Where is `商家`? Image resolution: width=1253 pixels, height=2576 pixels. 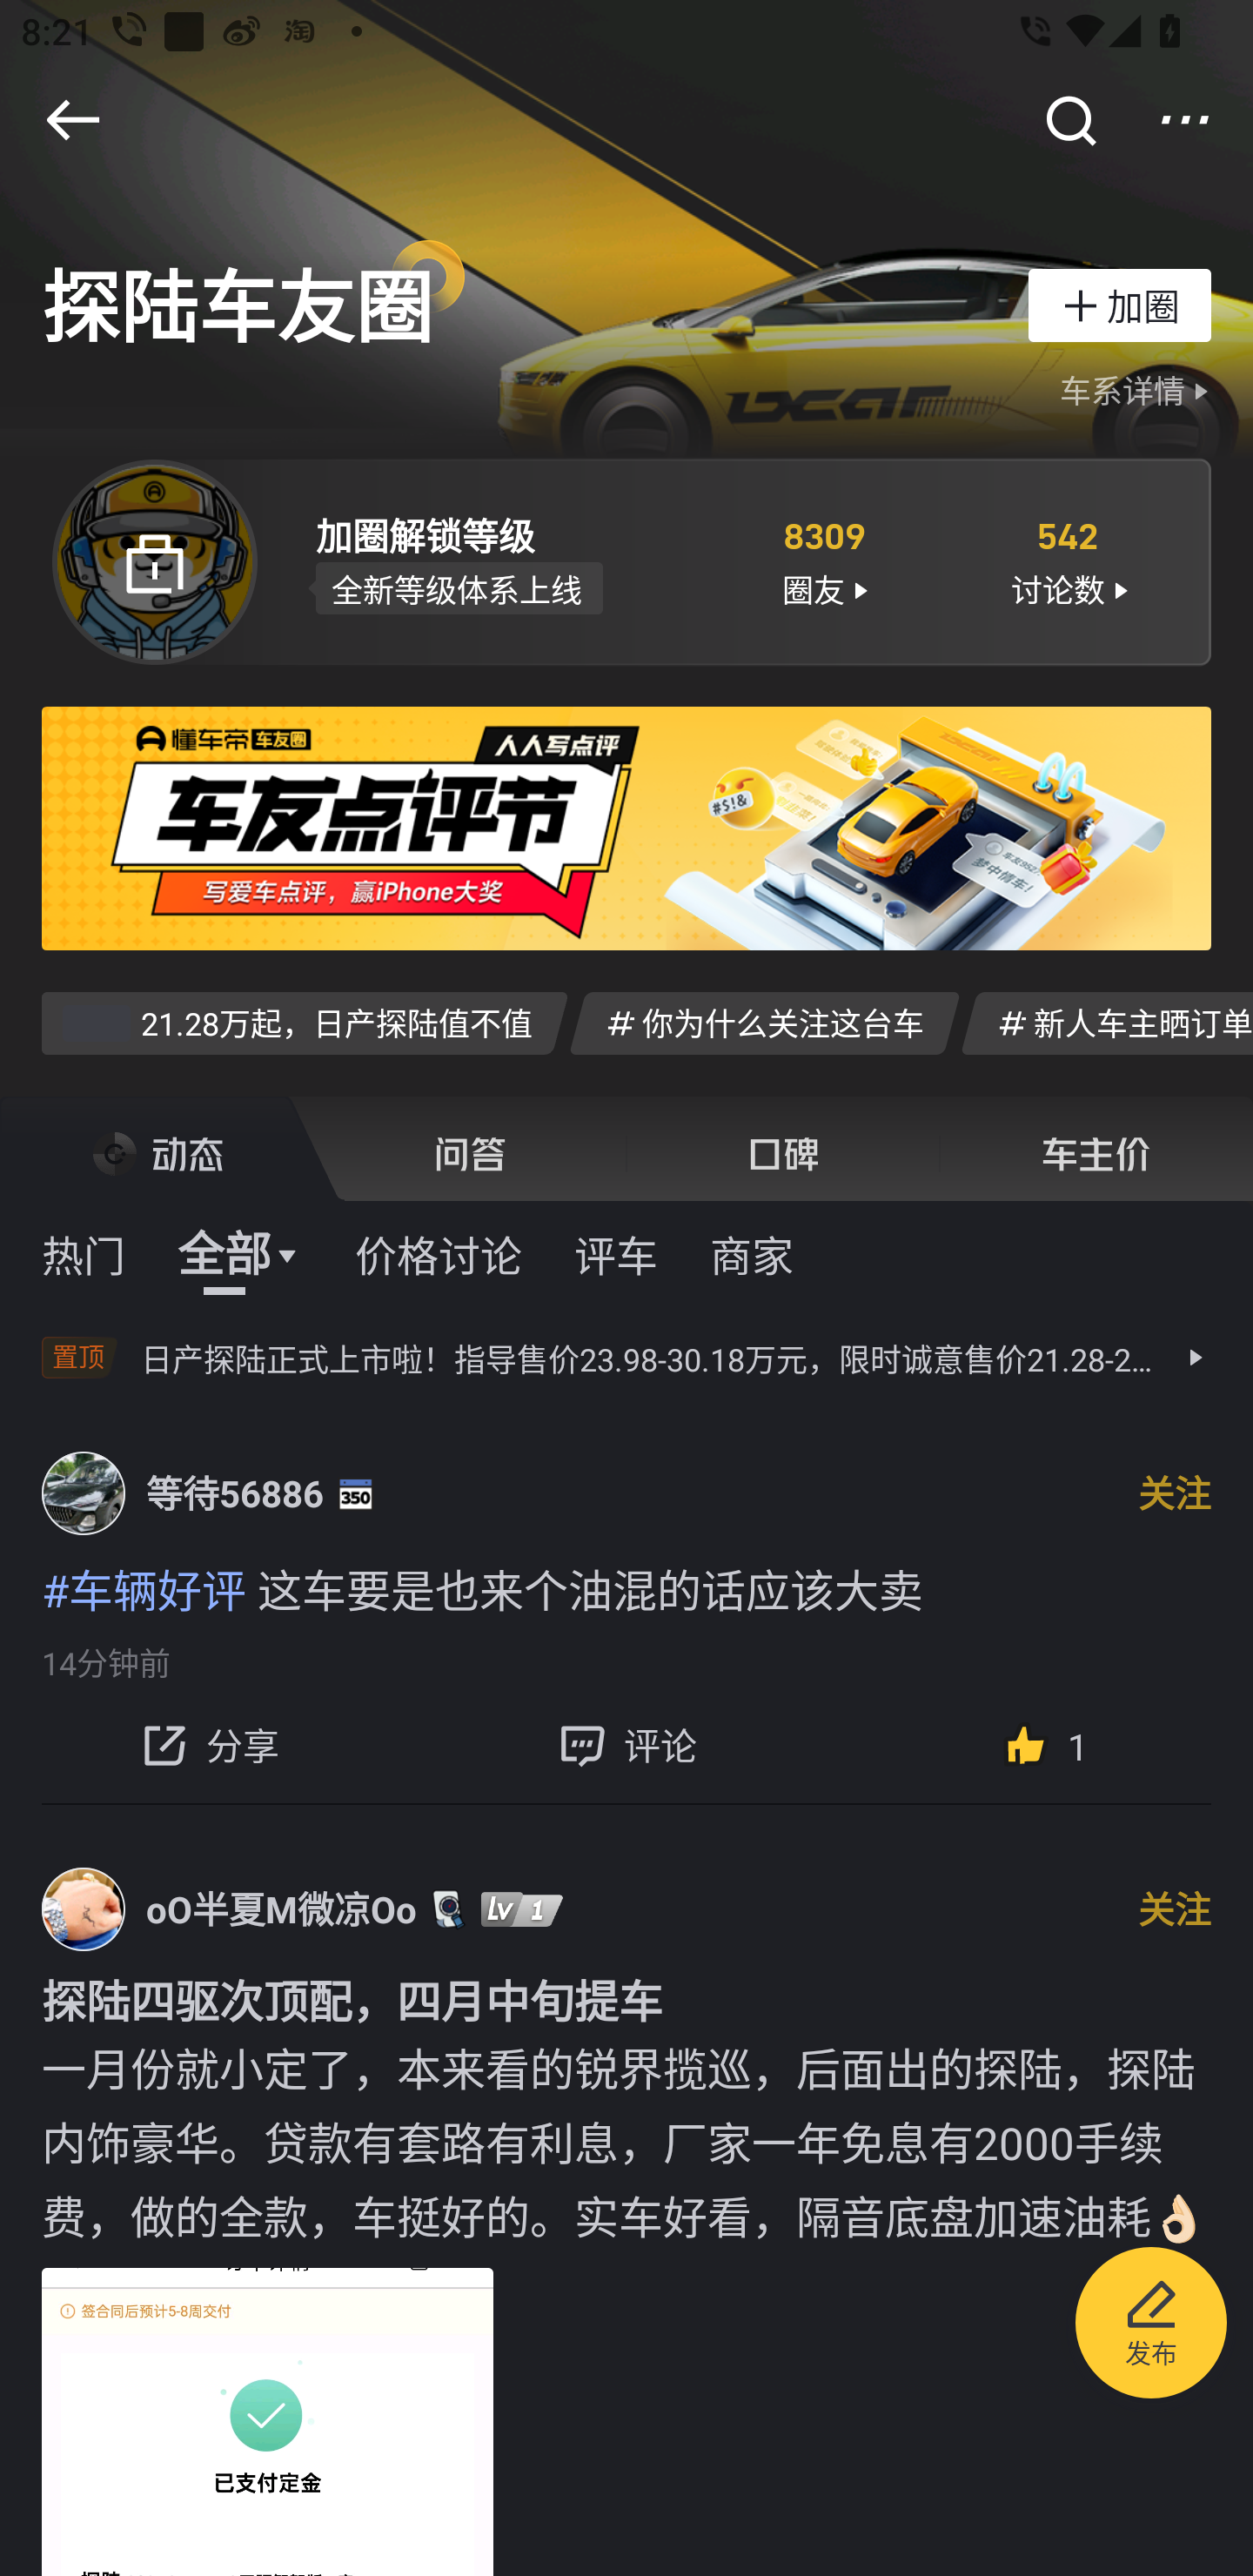
商家 is located at coordinates (752, 1253).